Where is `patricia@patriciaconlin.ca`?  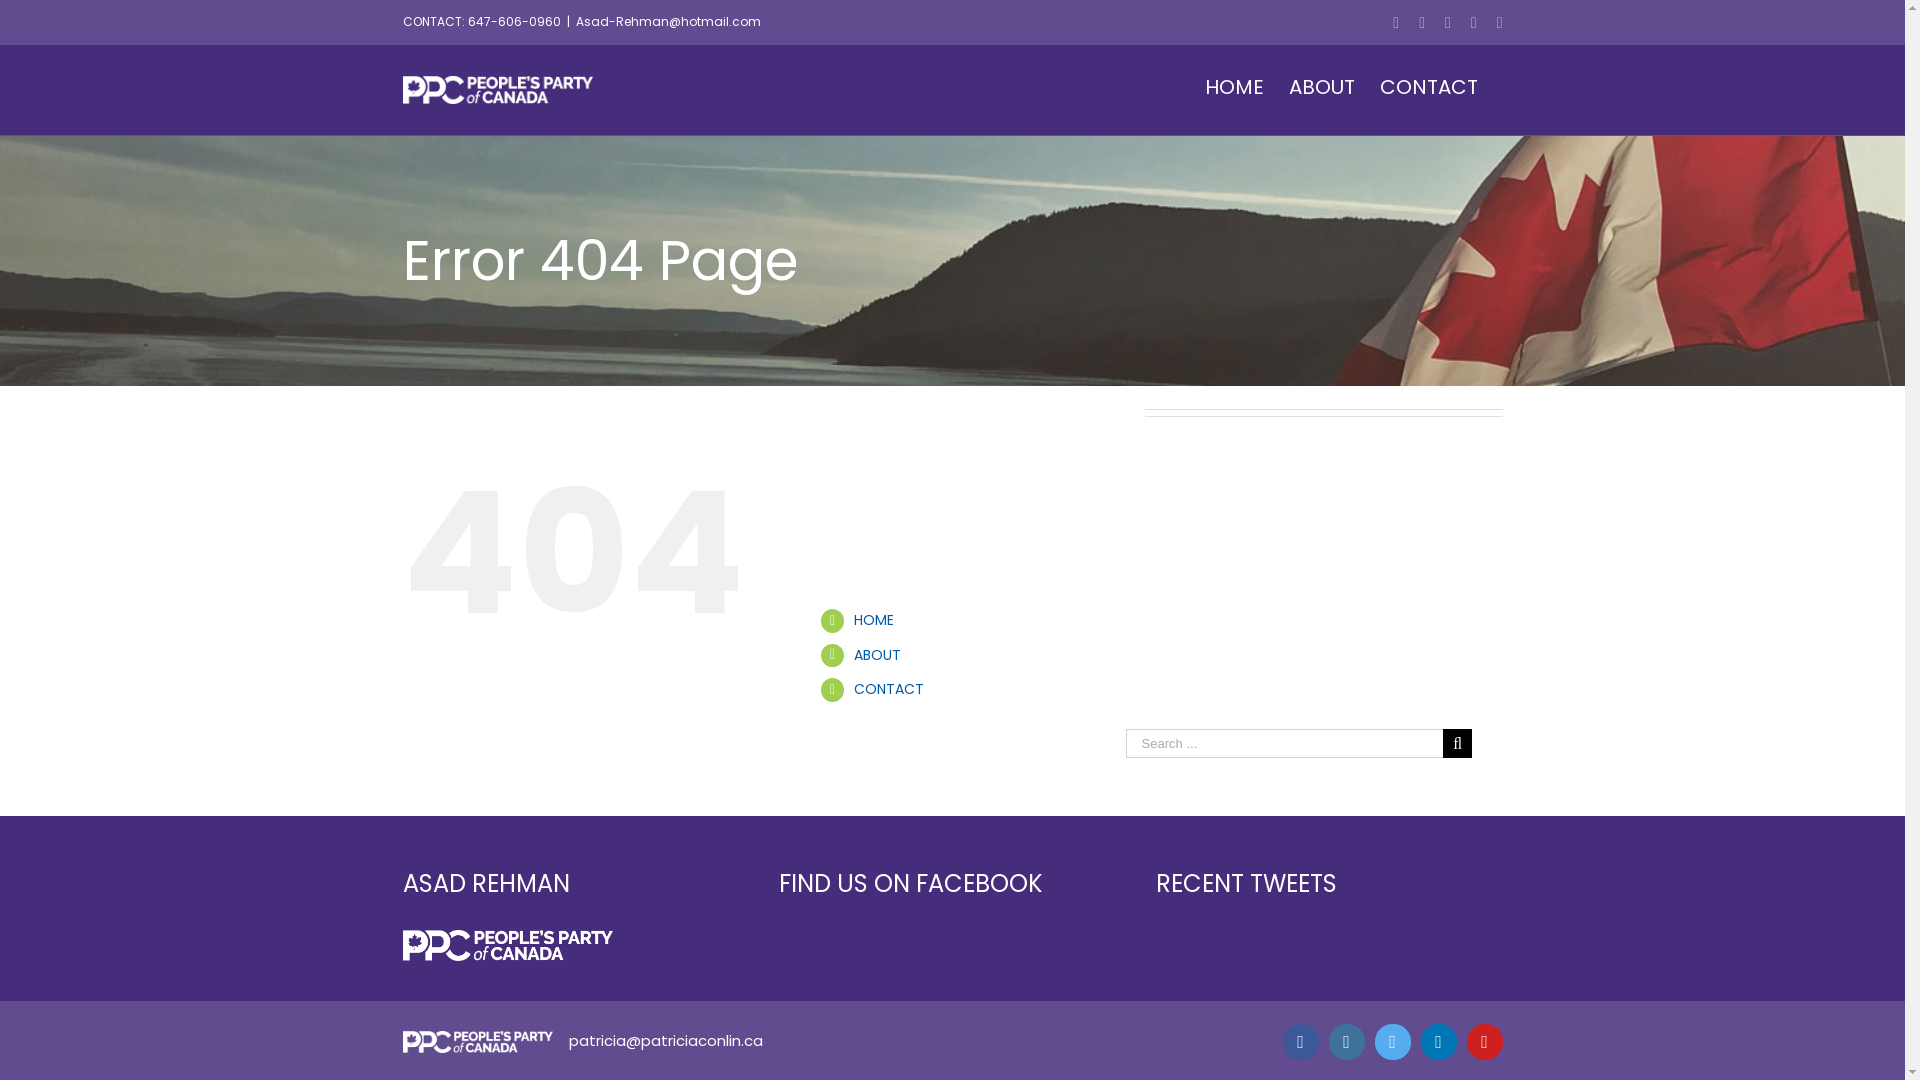
patricia@patriciaconlin.ca is located at coordinates (665, 1040).